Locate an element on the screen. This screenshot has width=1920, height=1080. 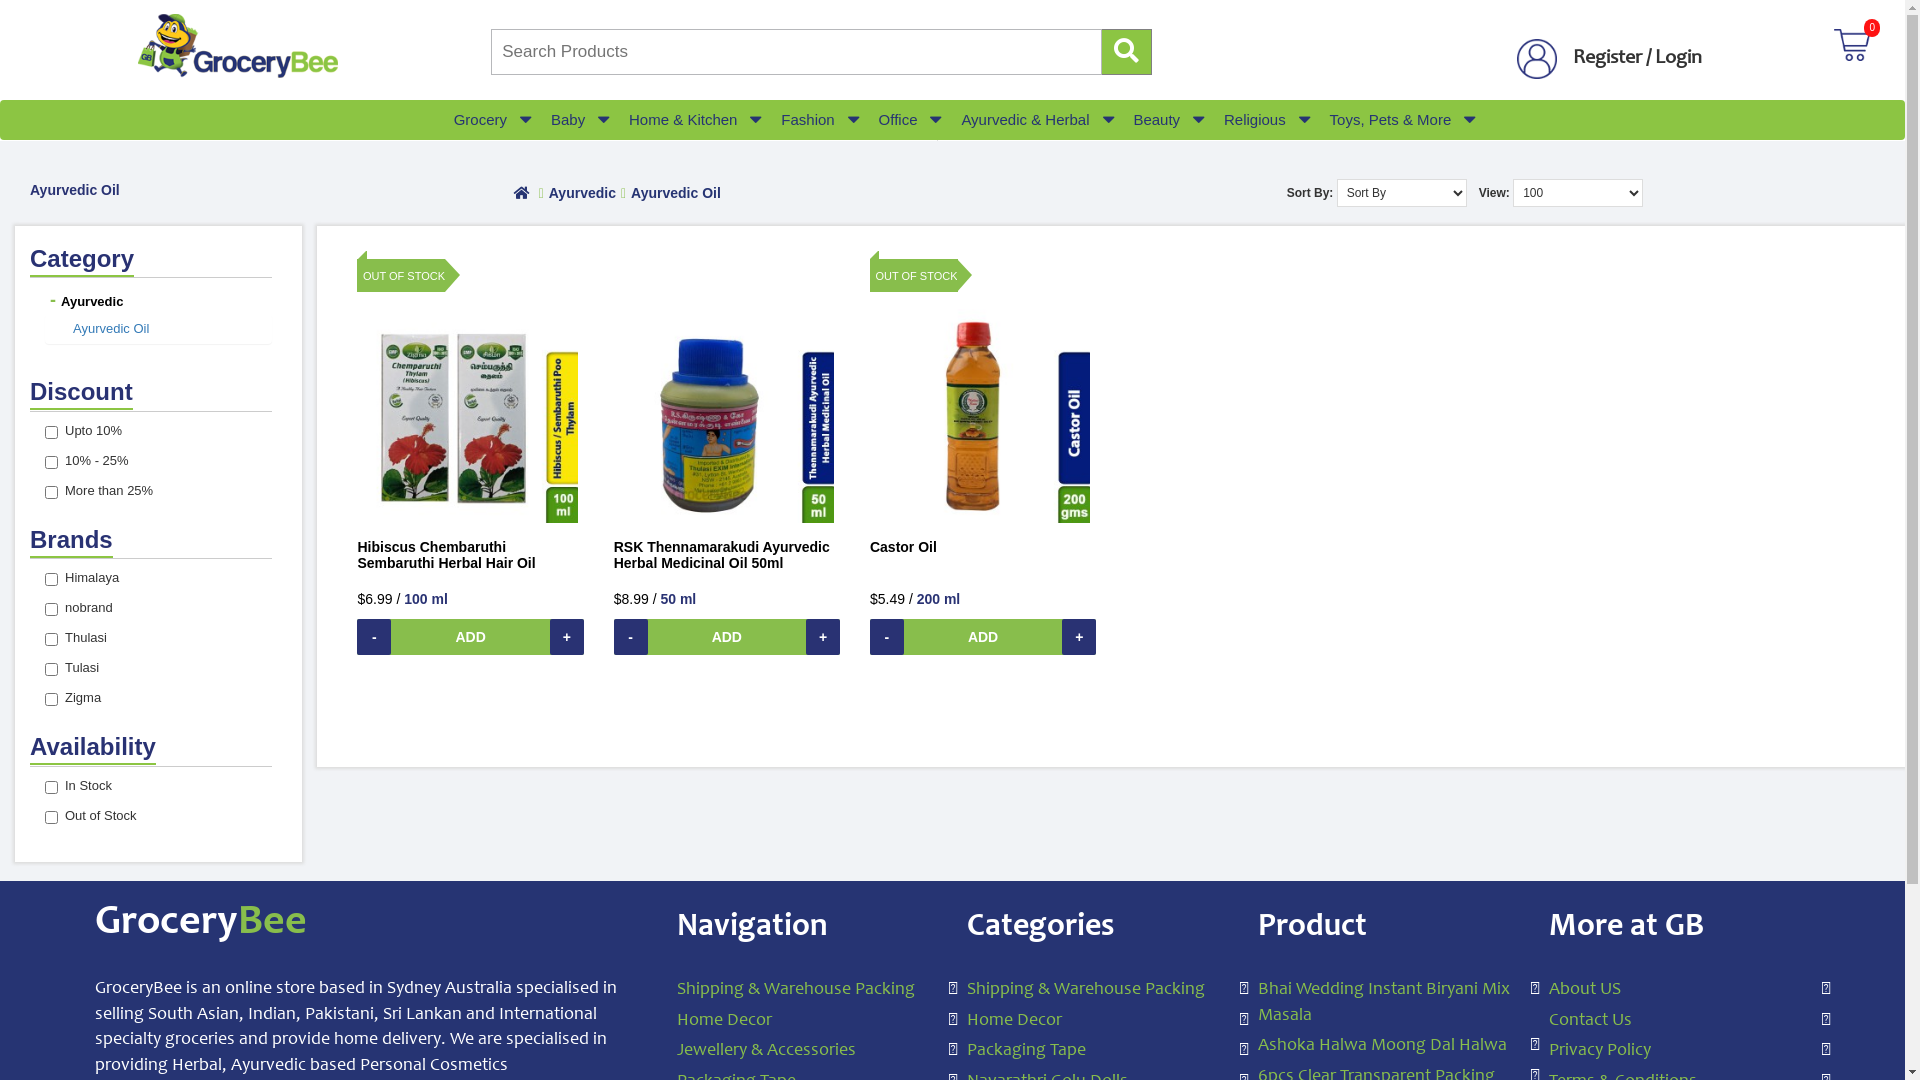
Ayurvedic Oil is located at coordinates (676, 193).